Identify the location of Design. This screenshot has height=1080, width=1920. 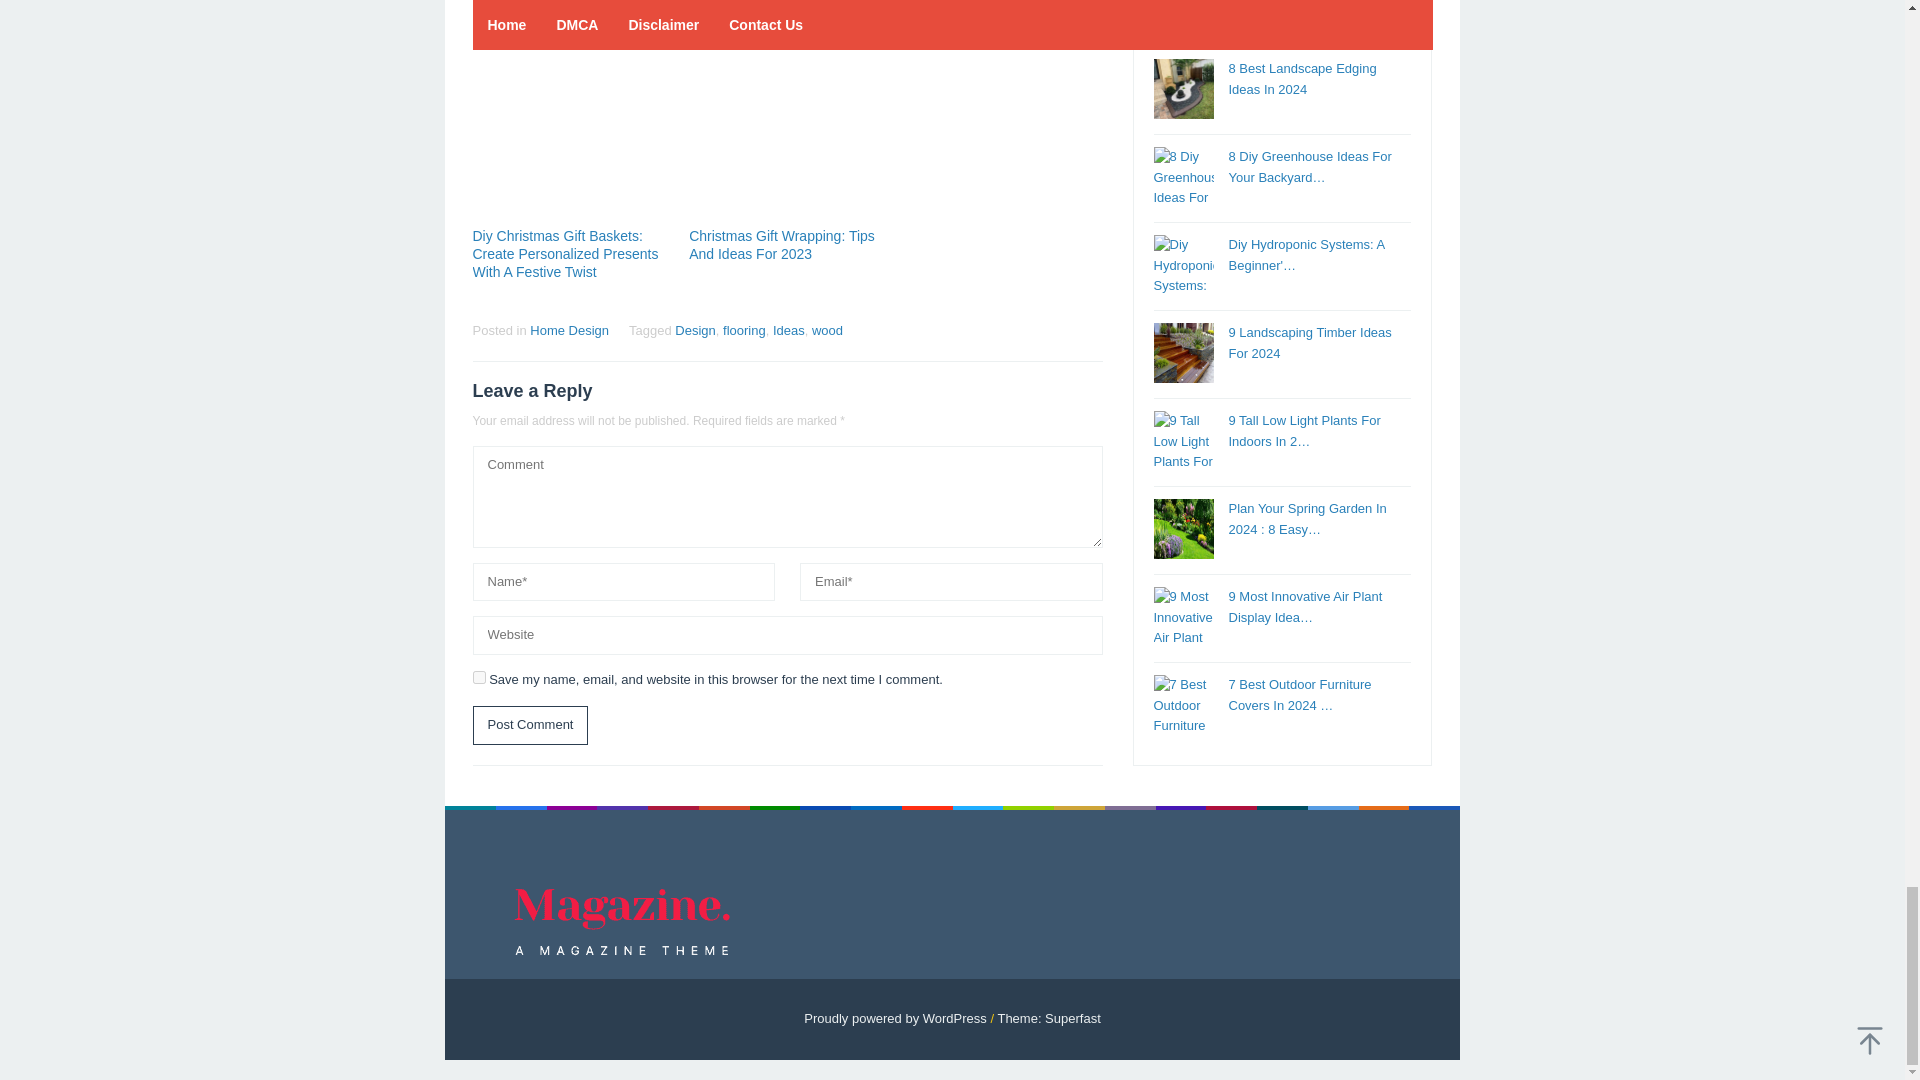
(694, 330).